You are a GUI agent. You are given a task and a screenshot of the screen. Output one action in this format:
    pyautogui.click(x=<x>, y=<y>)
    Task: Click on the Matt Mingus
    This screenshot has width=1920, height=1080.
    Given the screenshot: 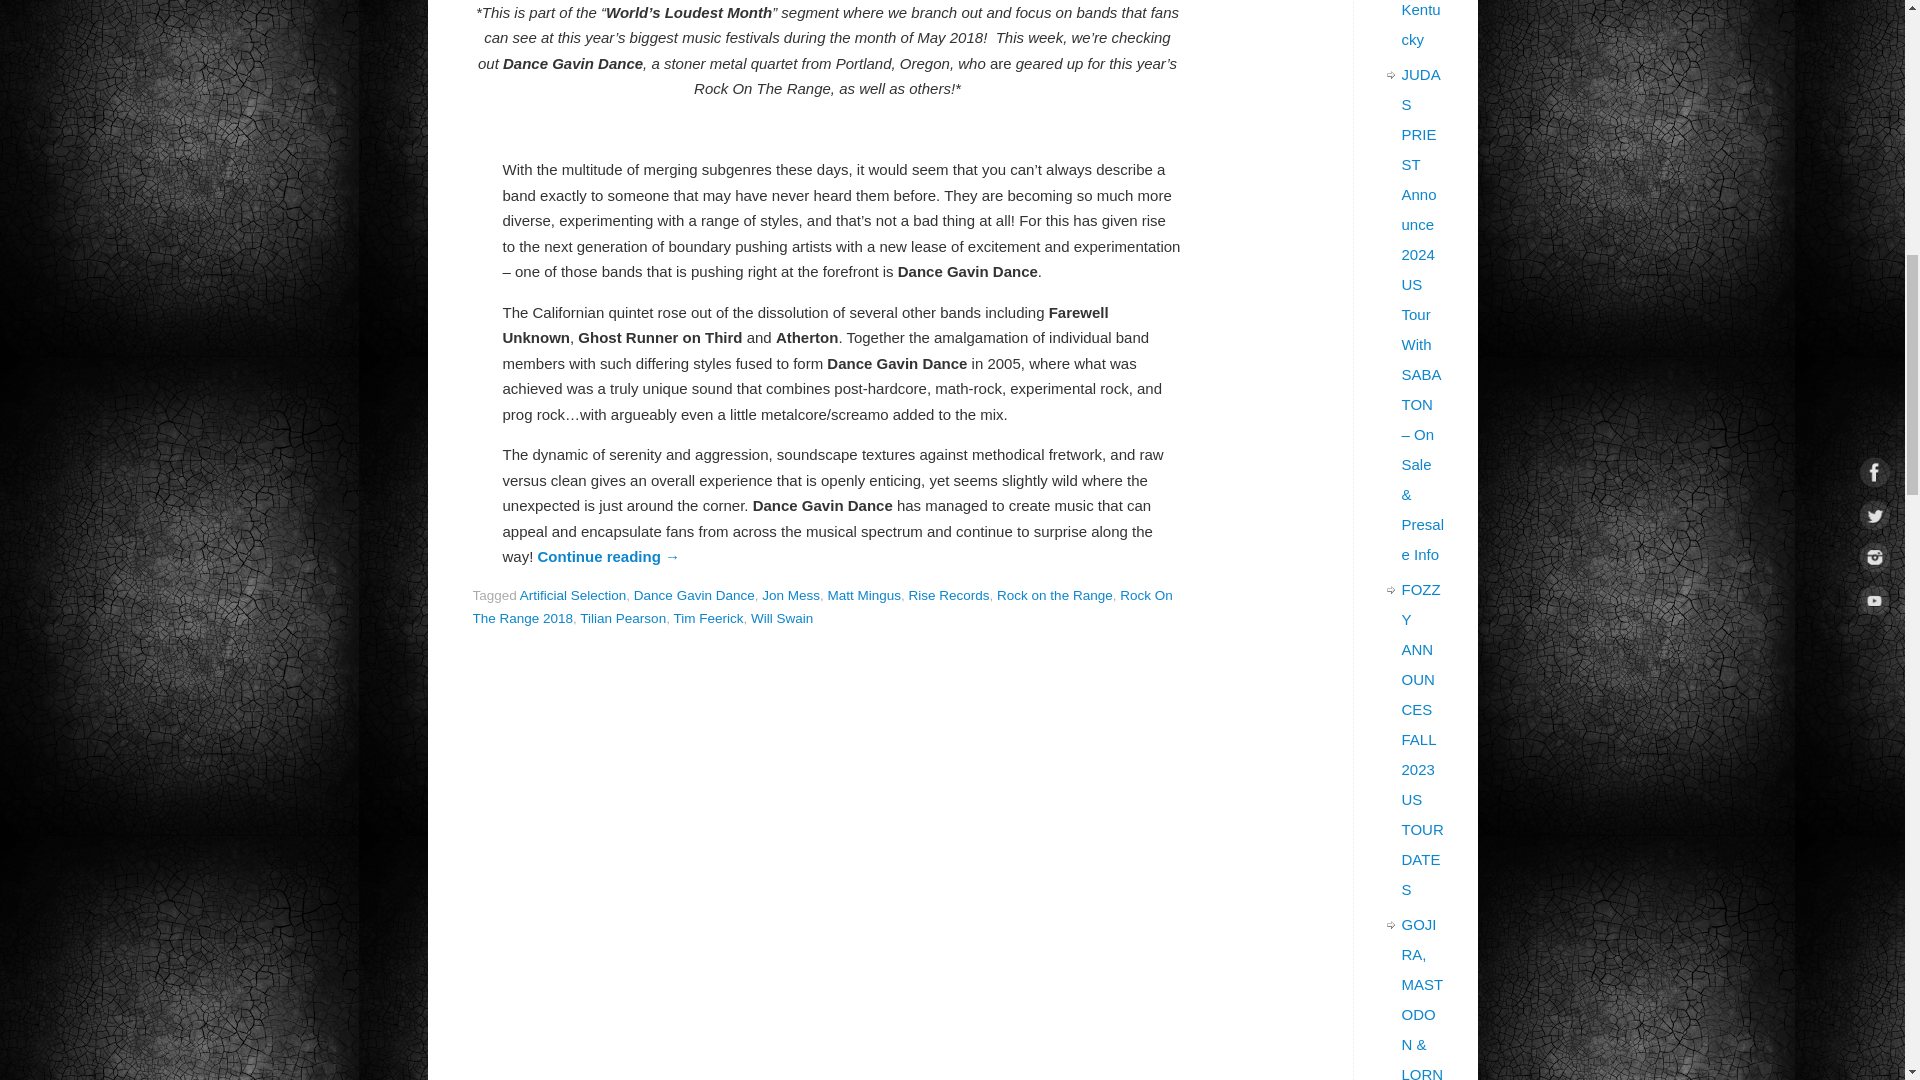 What is the action you would take?
    pyautogui.click(x=864, y=594)
    